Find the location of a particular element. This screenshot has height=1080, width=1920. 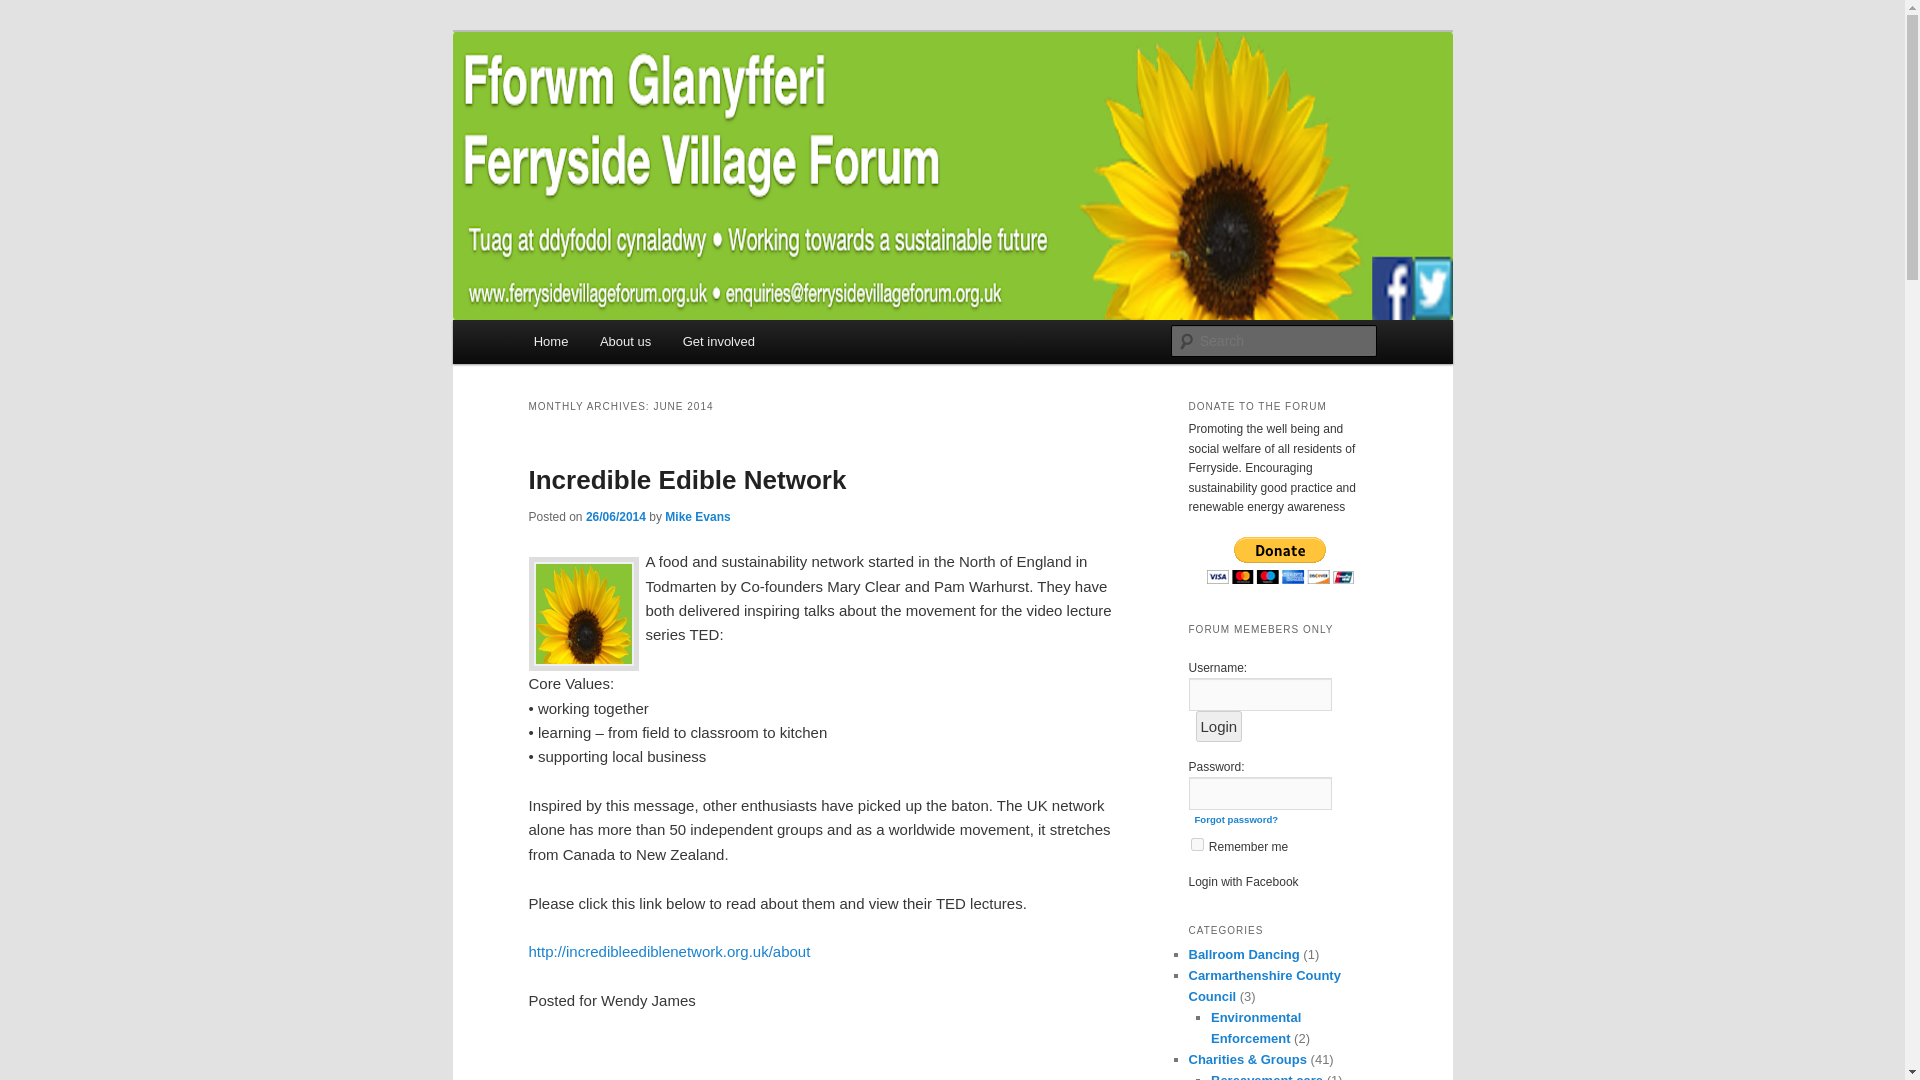

Incredible Edible Network is located at coordinates (687, 480).